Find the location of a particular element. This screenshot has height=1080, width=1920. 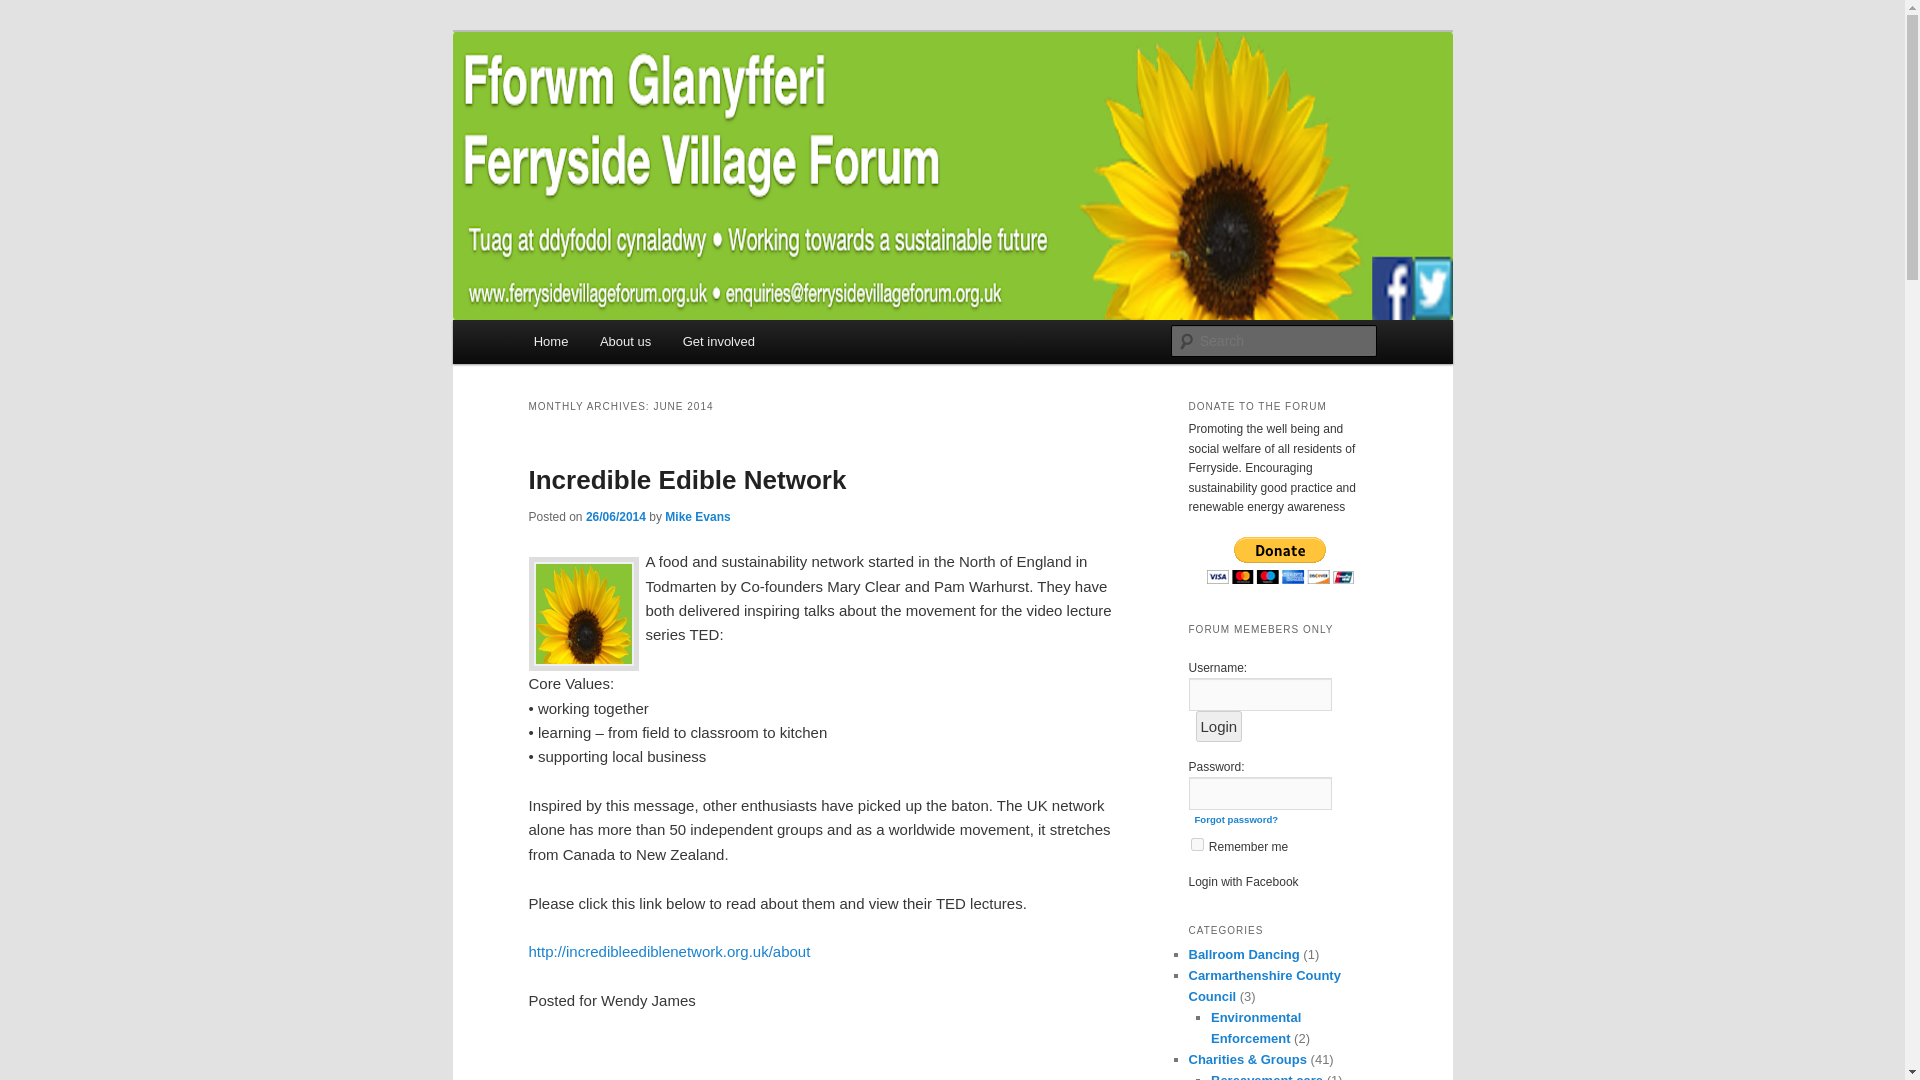

Incredible Edible Network is located at coordinates (687, 480).